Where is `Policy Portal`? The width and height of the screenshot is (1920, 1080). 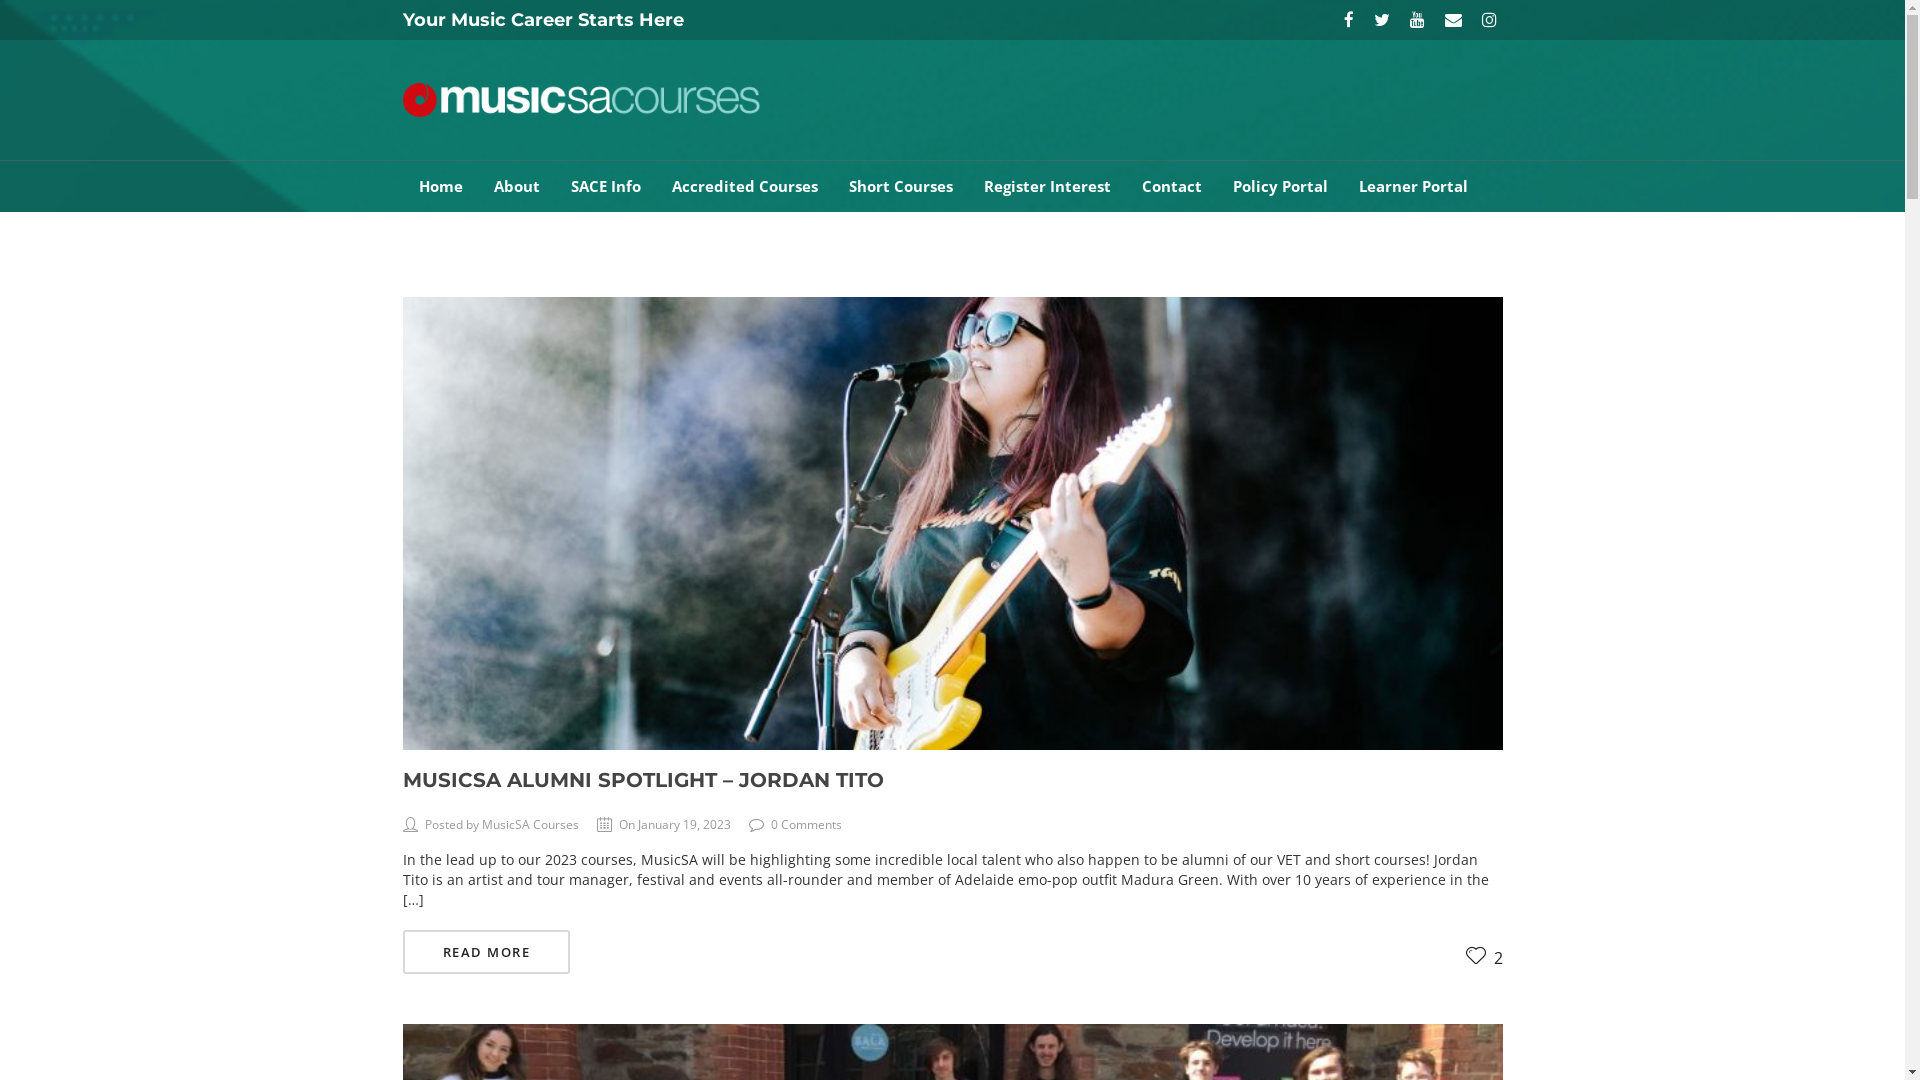 Policy Portal is located at coordinates (1280, 186).